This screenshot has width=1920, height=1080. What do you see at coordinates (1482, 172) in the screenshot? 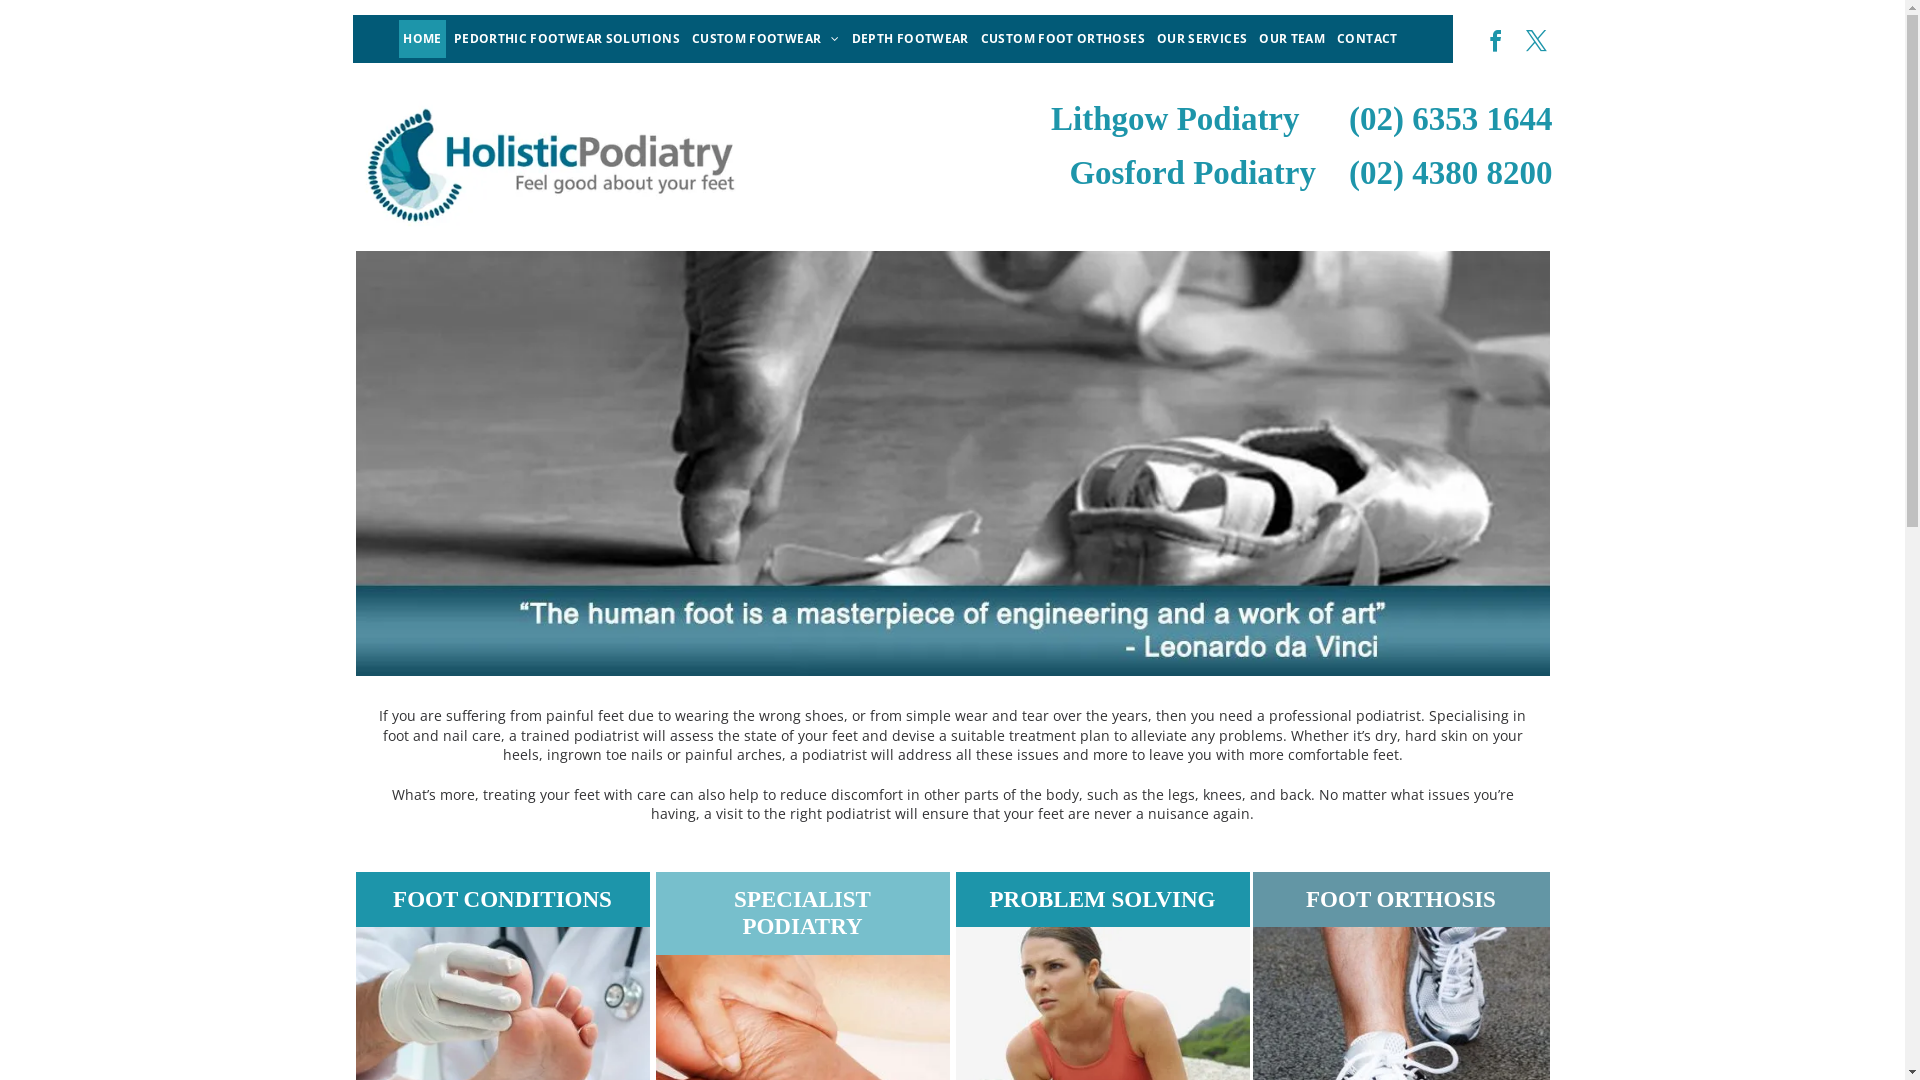
I see `4380 8200` at bounding box center [1482, 172].